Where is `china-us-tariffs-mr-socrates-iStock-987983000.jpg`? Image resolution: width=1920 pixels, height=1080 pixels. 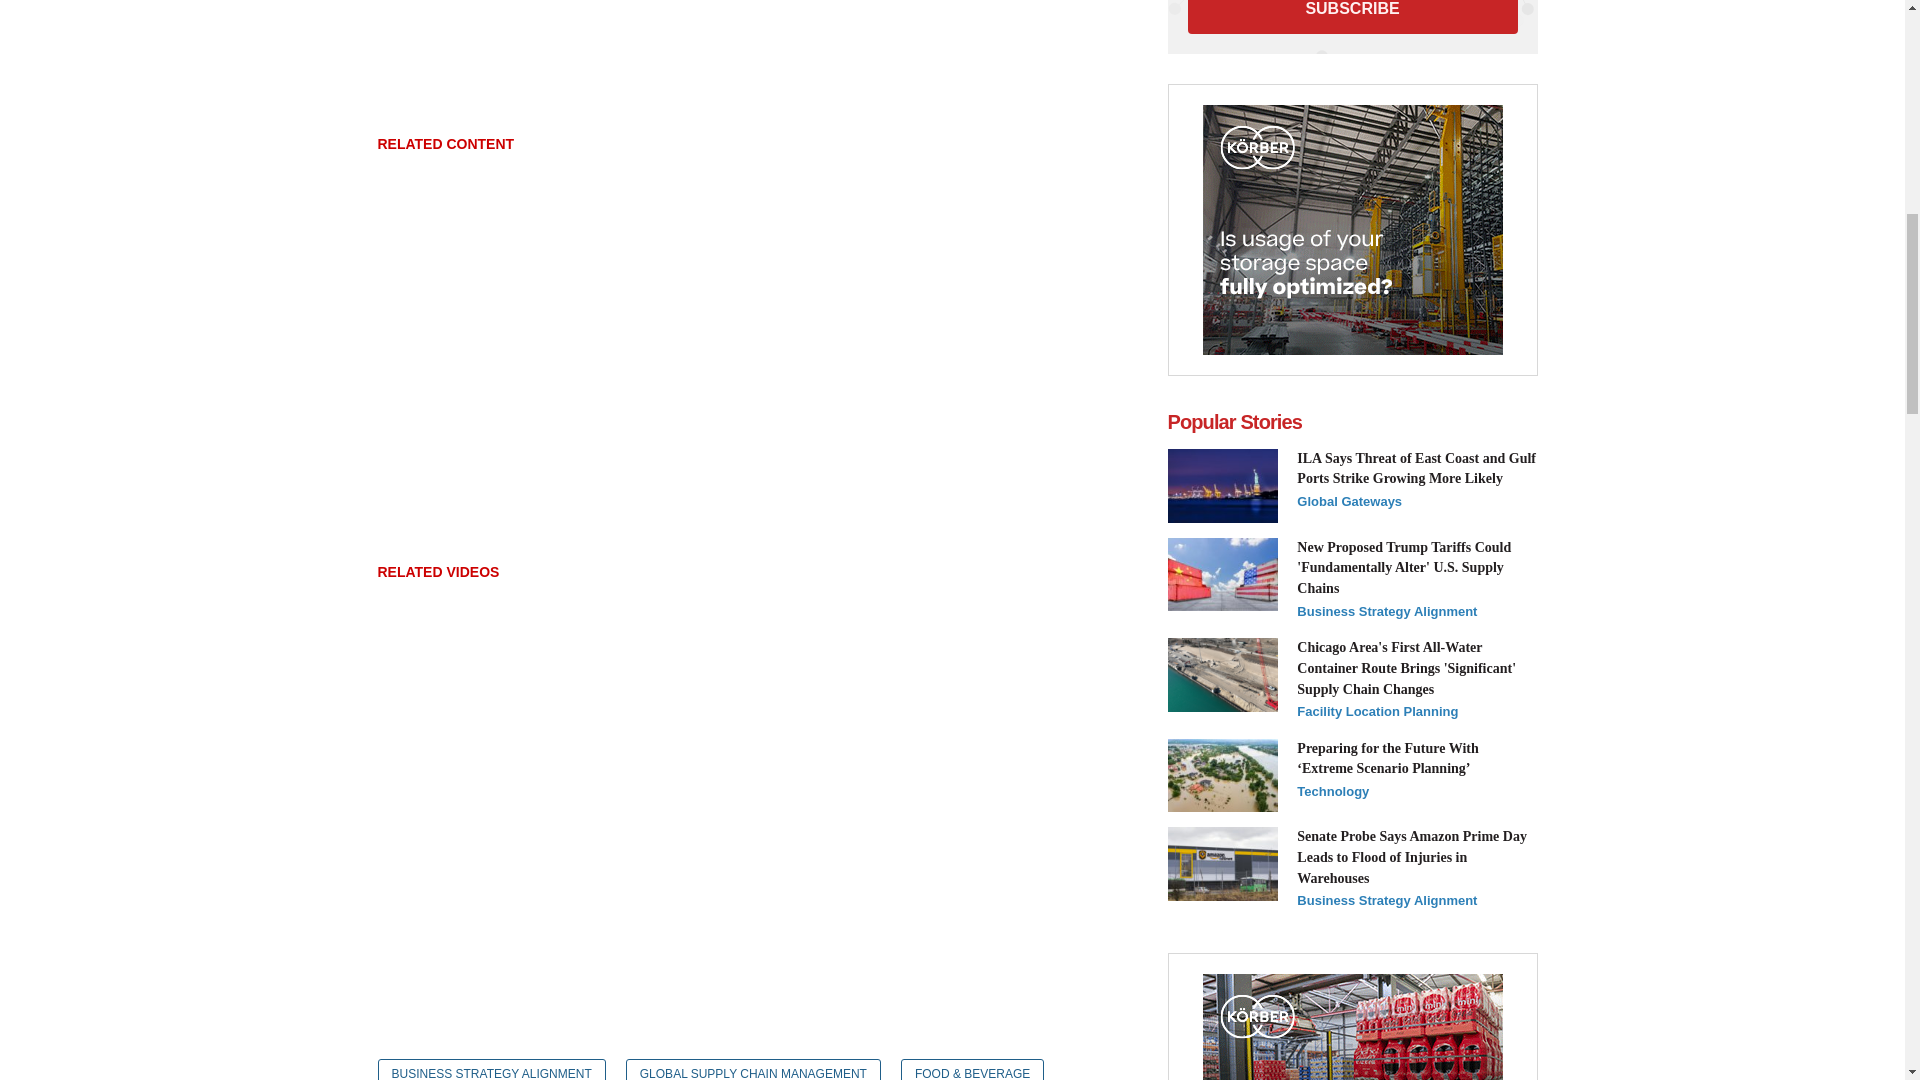 china-us-tariffs-mr-socrates-iStock-987983000.jpg is located at coordinates (1222, 574).